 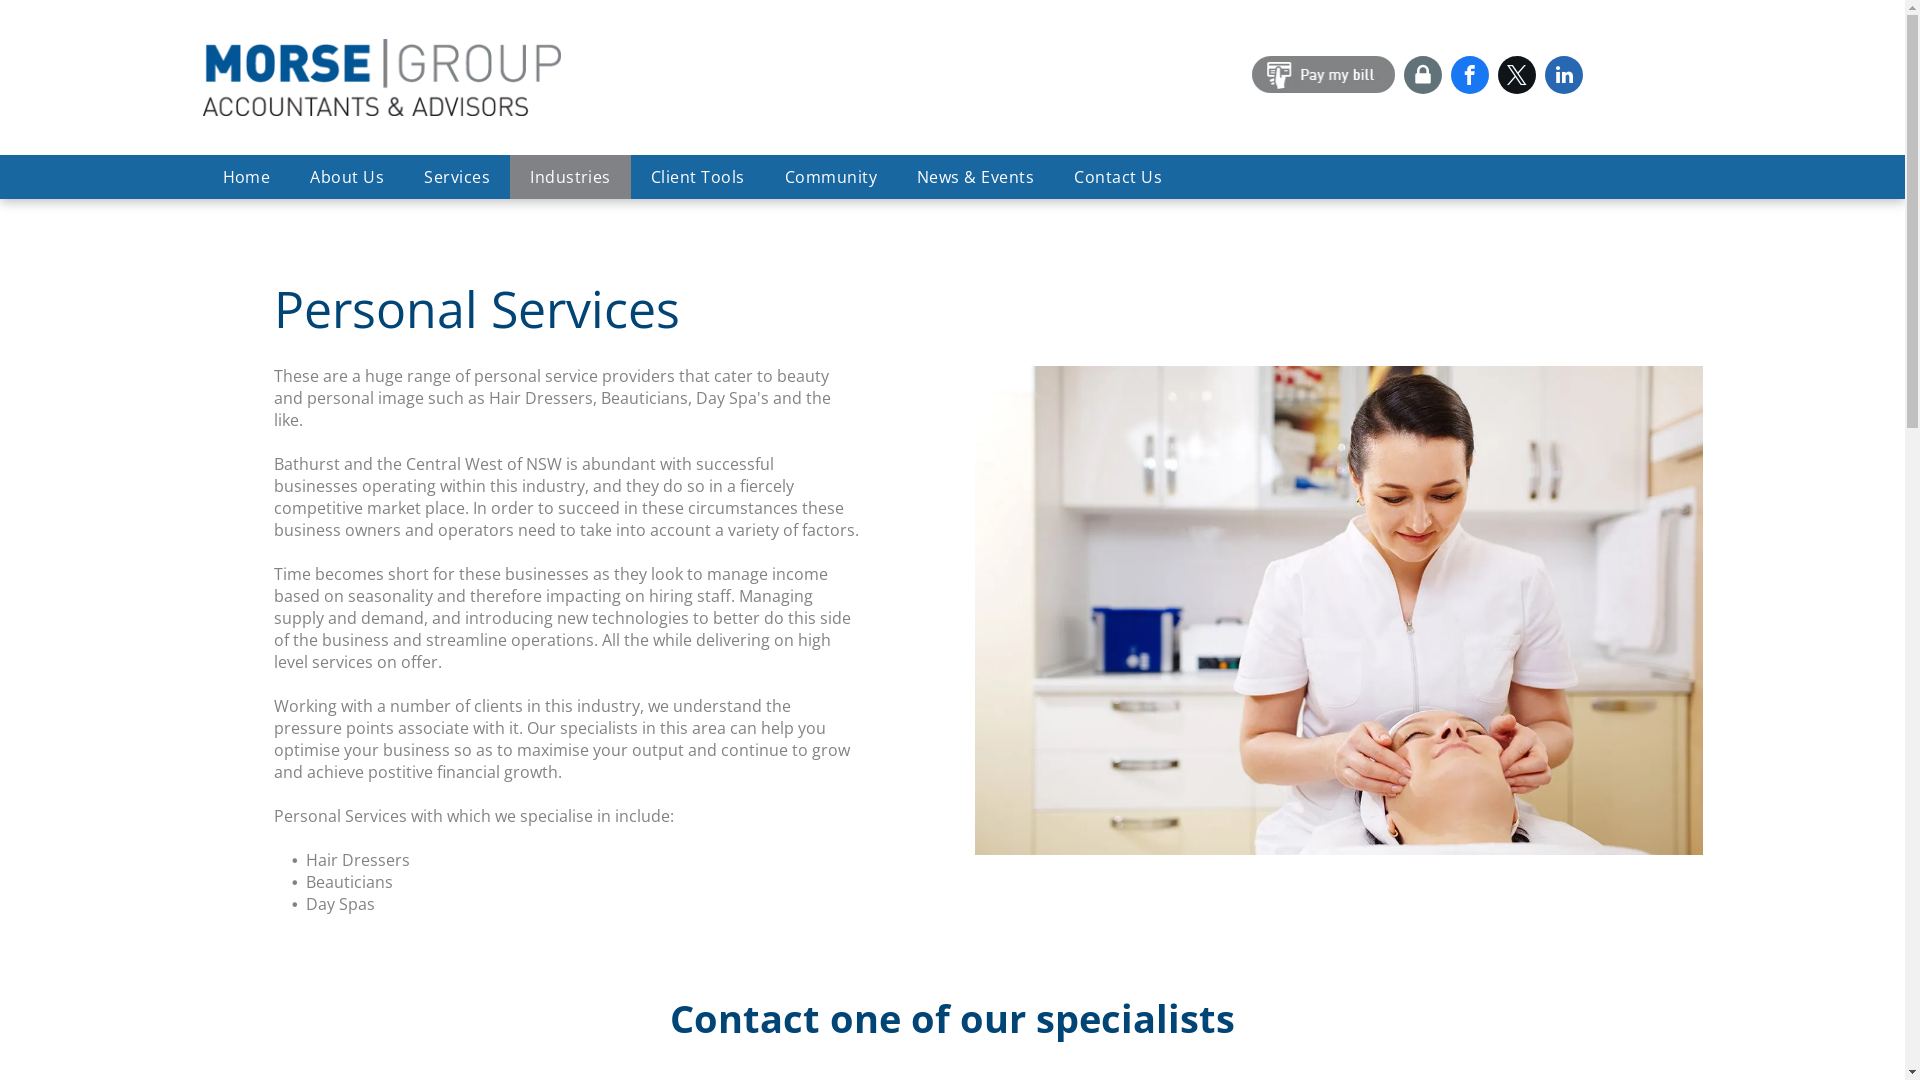 I want to click on Contact one of our specialists, so click(x=952, y=1018).